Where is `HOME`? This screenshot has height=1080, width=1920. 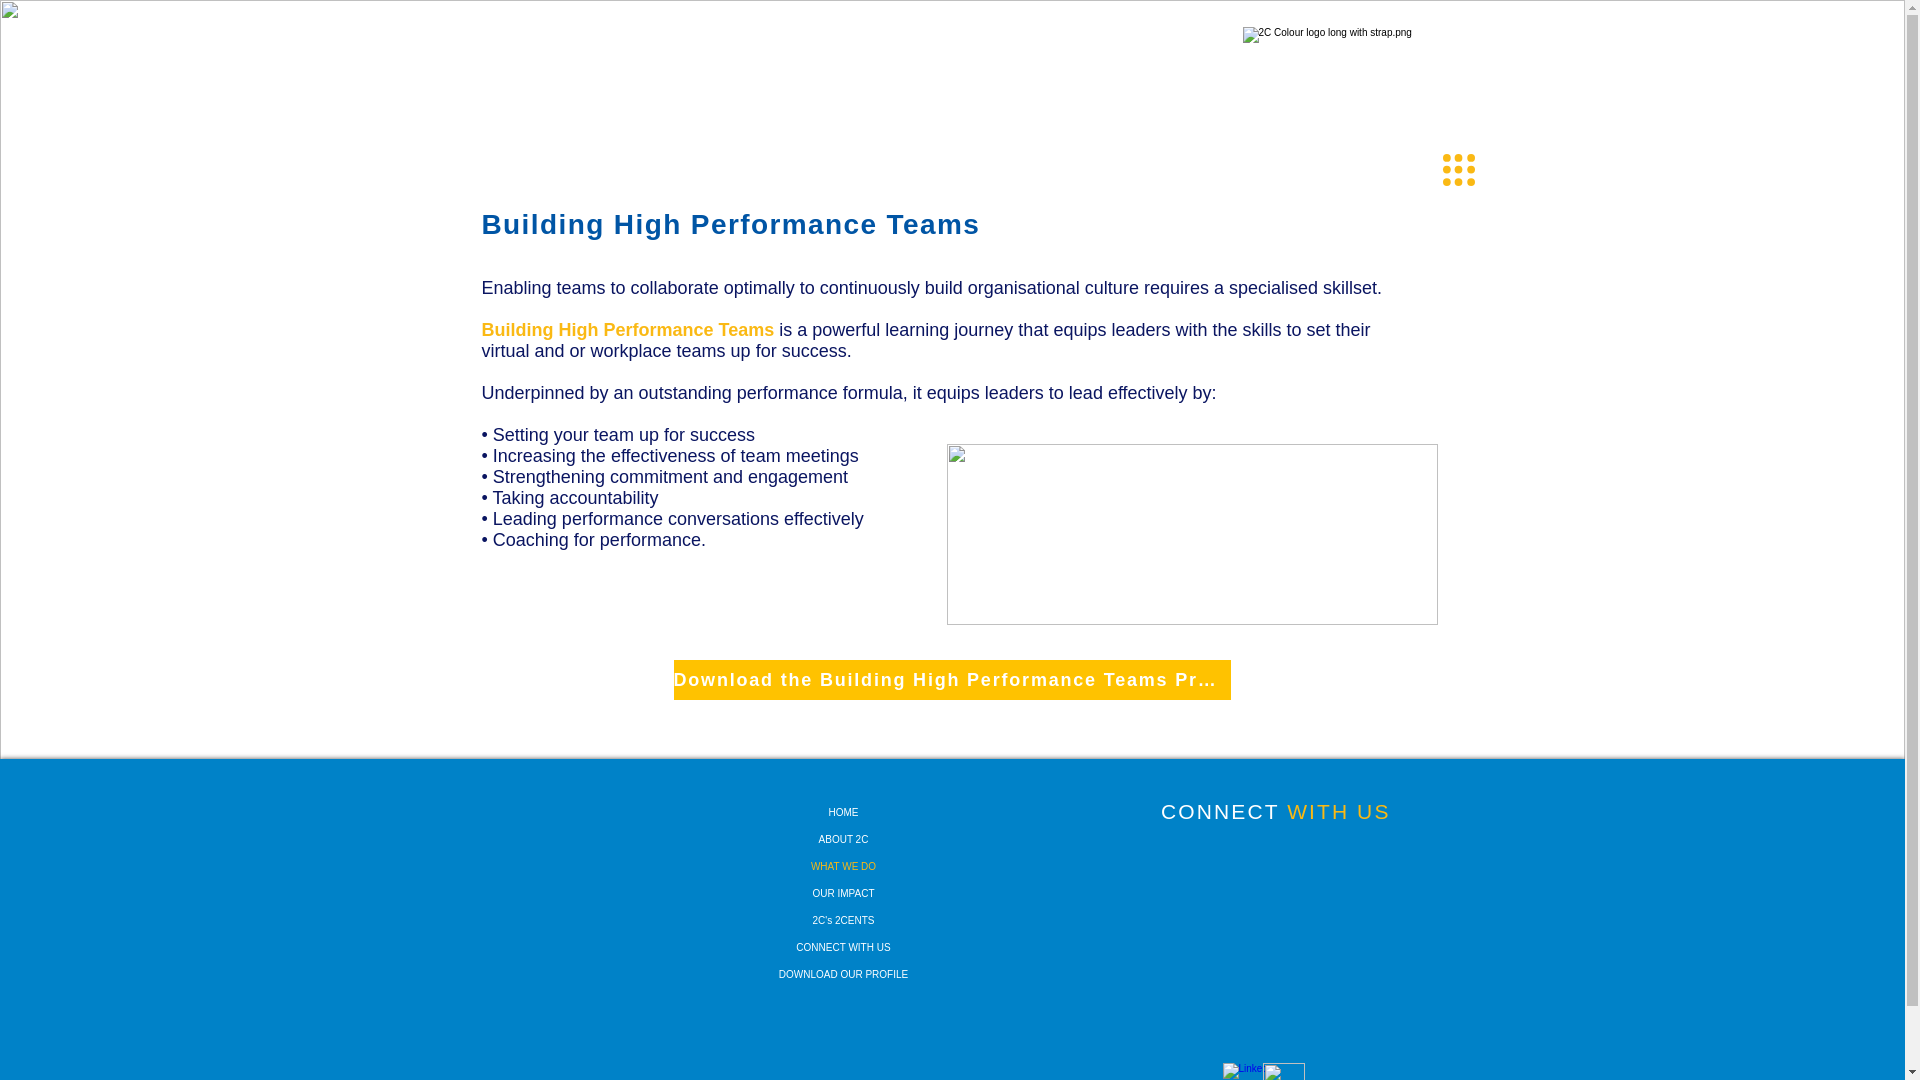
HOME is located at coordinates (842, 812).